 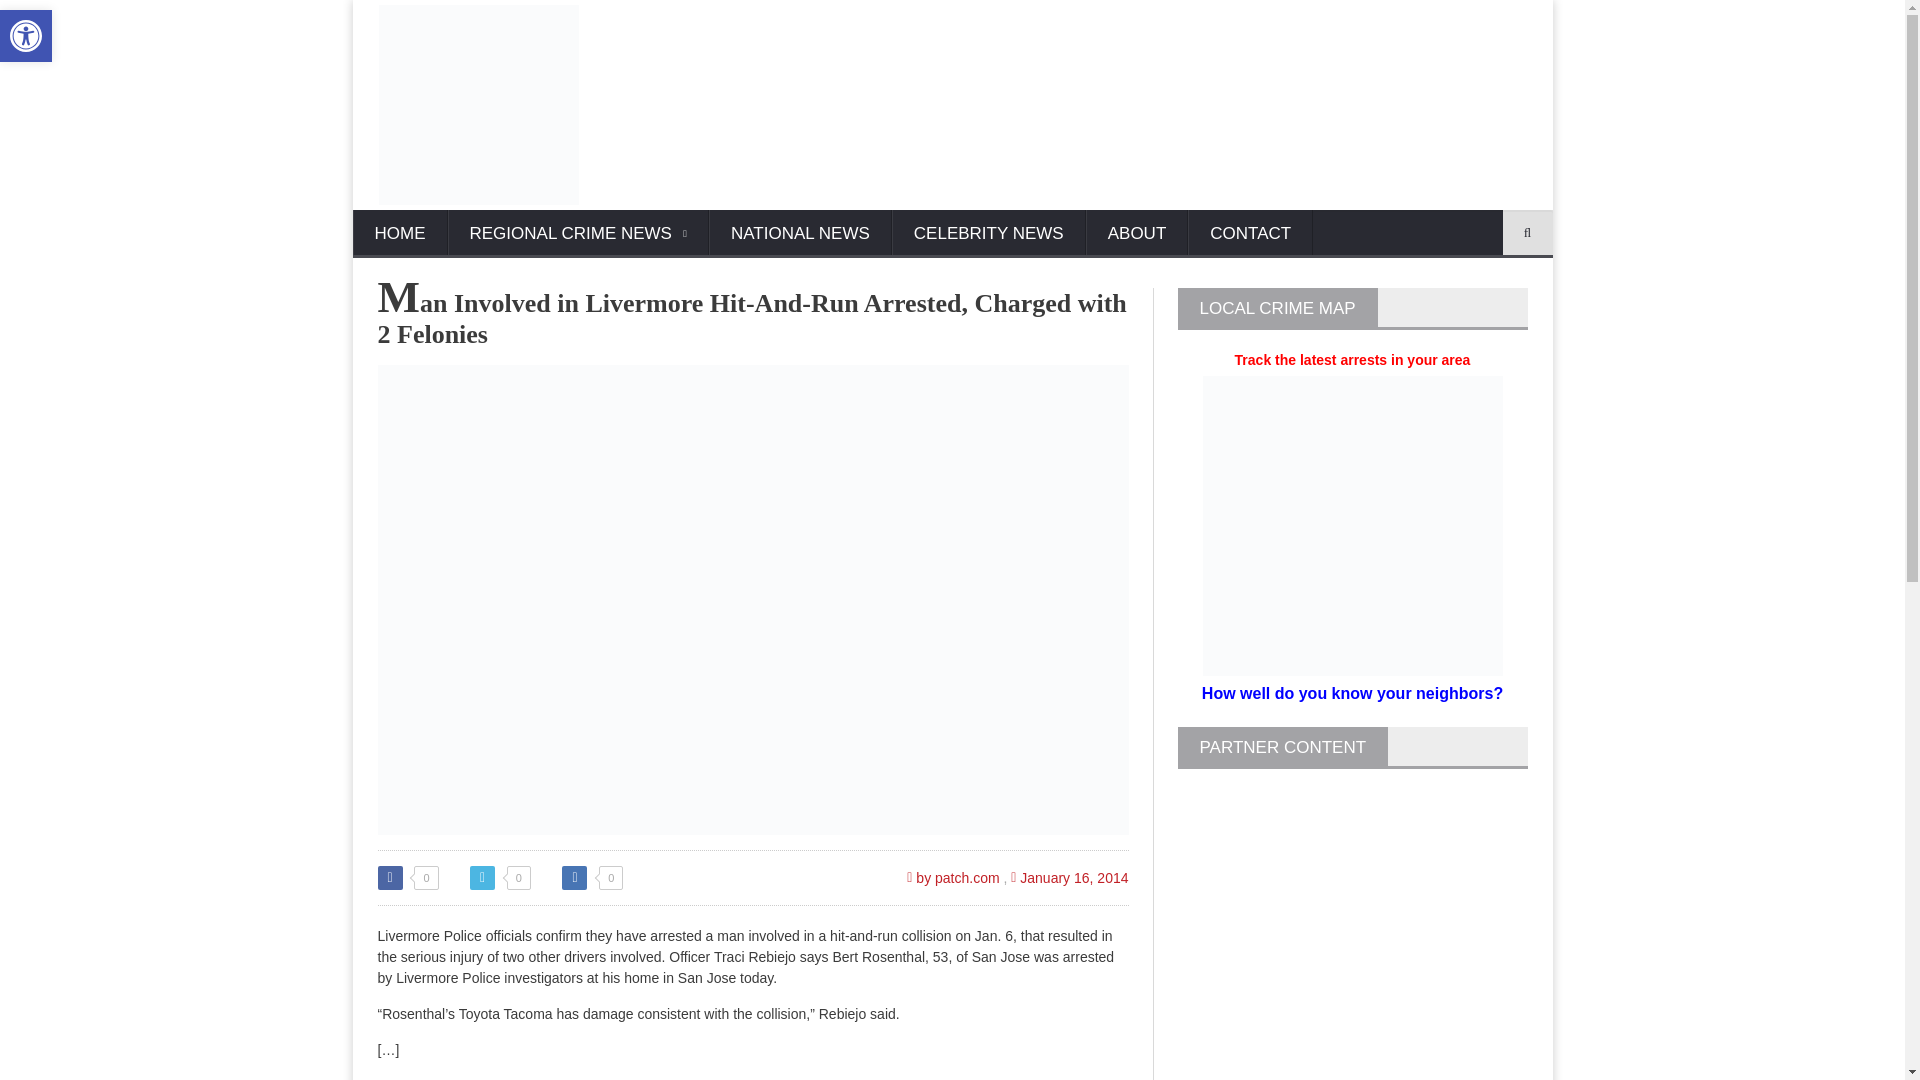 What do you see at coordinates (399, 234) in the screenshot?
I see `HOME` at bounding box center [399, 234].